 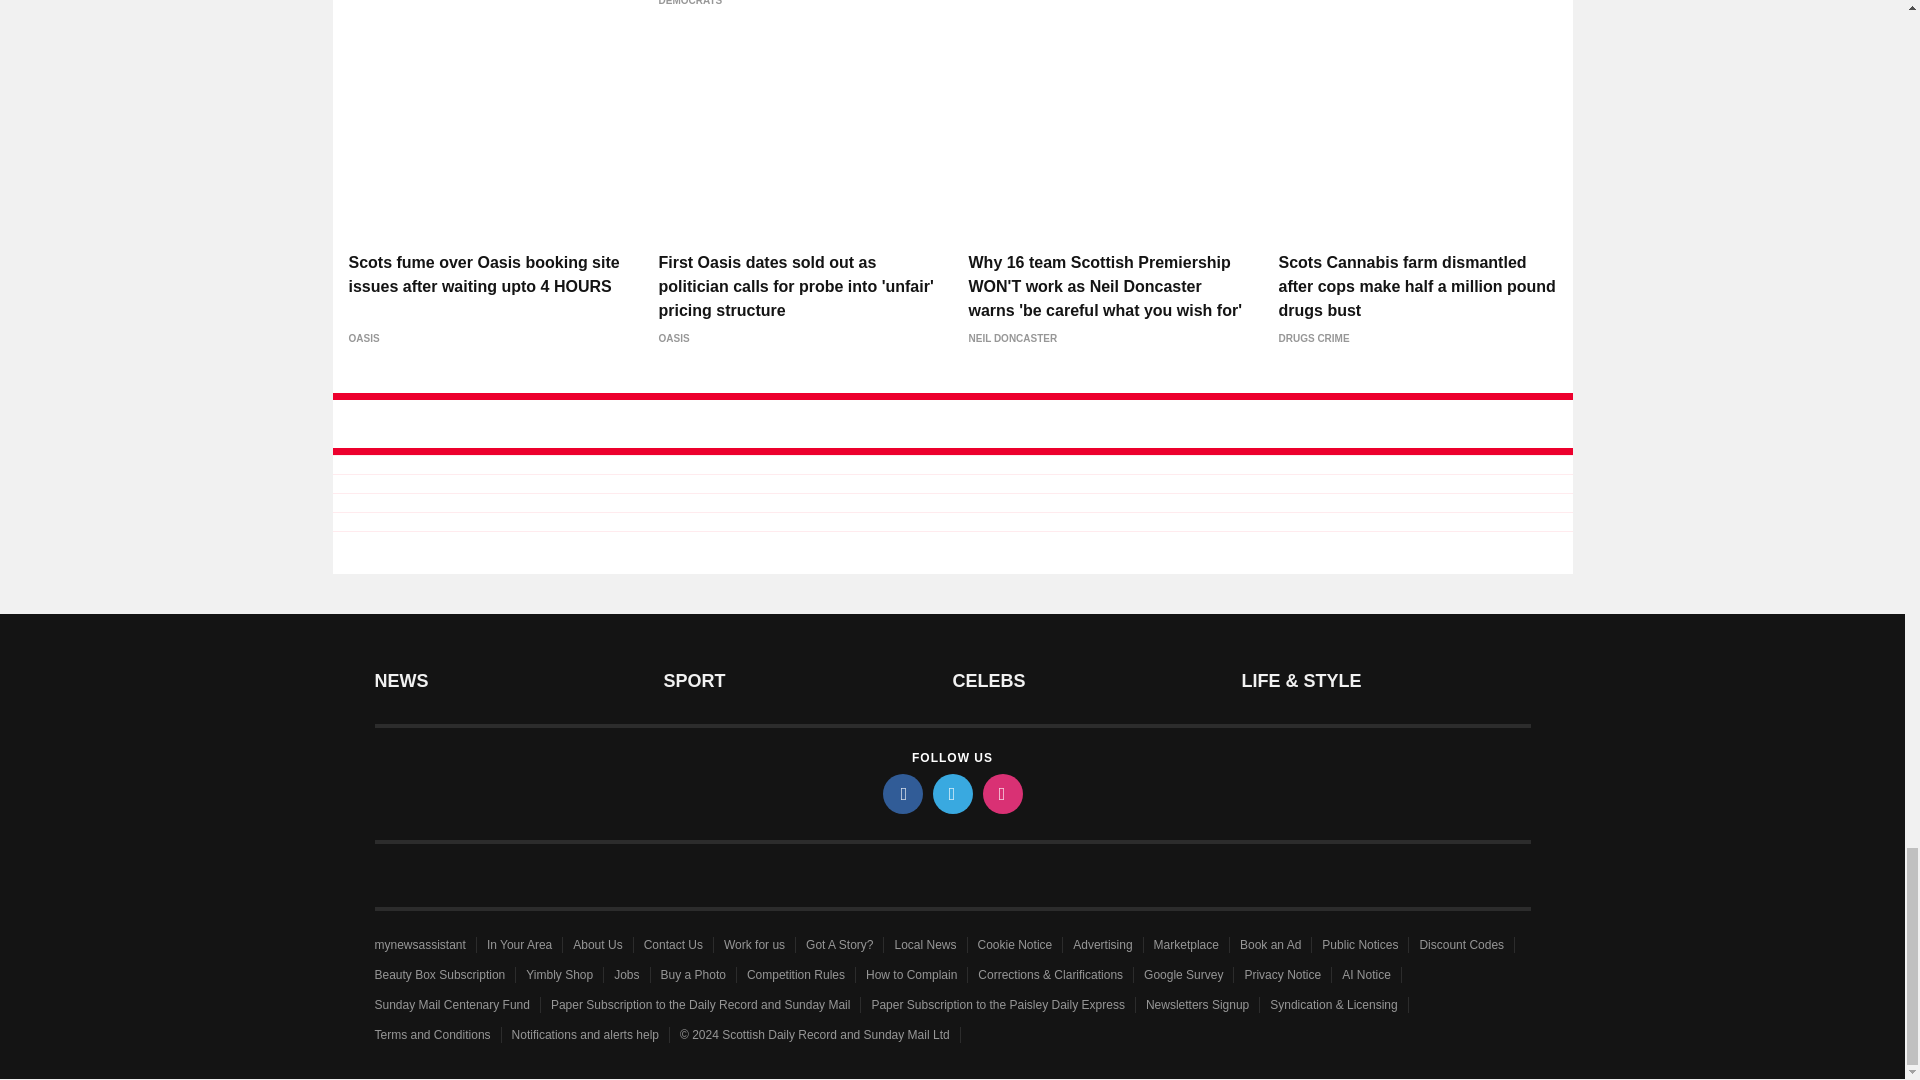 I want to click on instagram, so click(x=1001, y=794).